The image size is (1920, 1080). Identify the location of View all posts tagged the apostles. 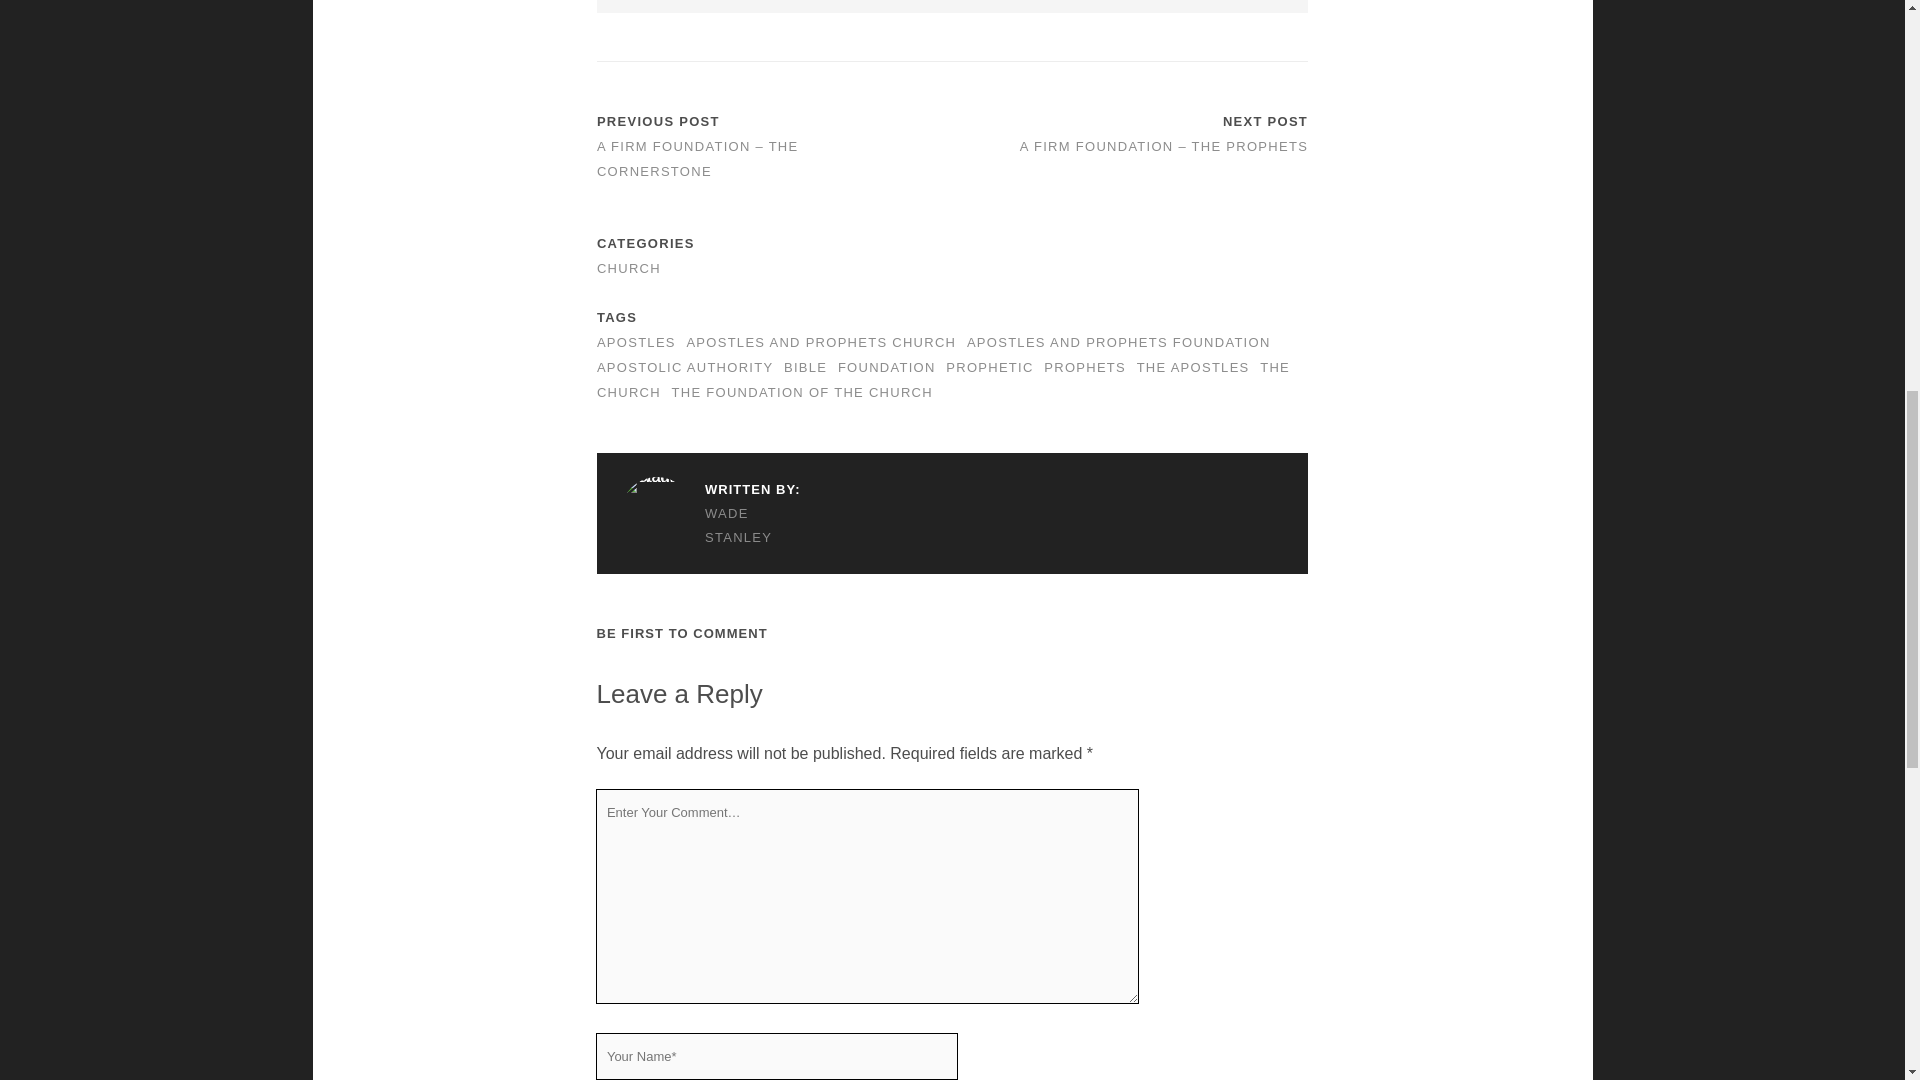
(1192, 366).